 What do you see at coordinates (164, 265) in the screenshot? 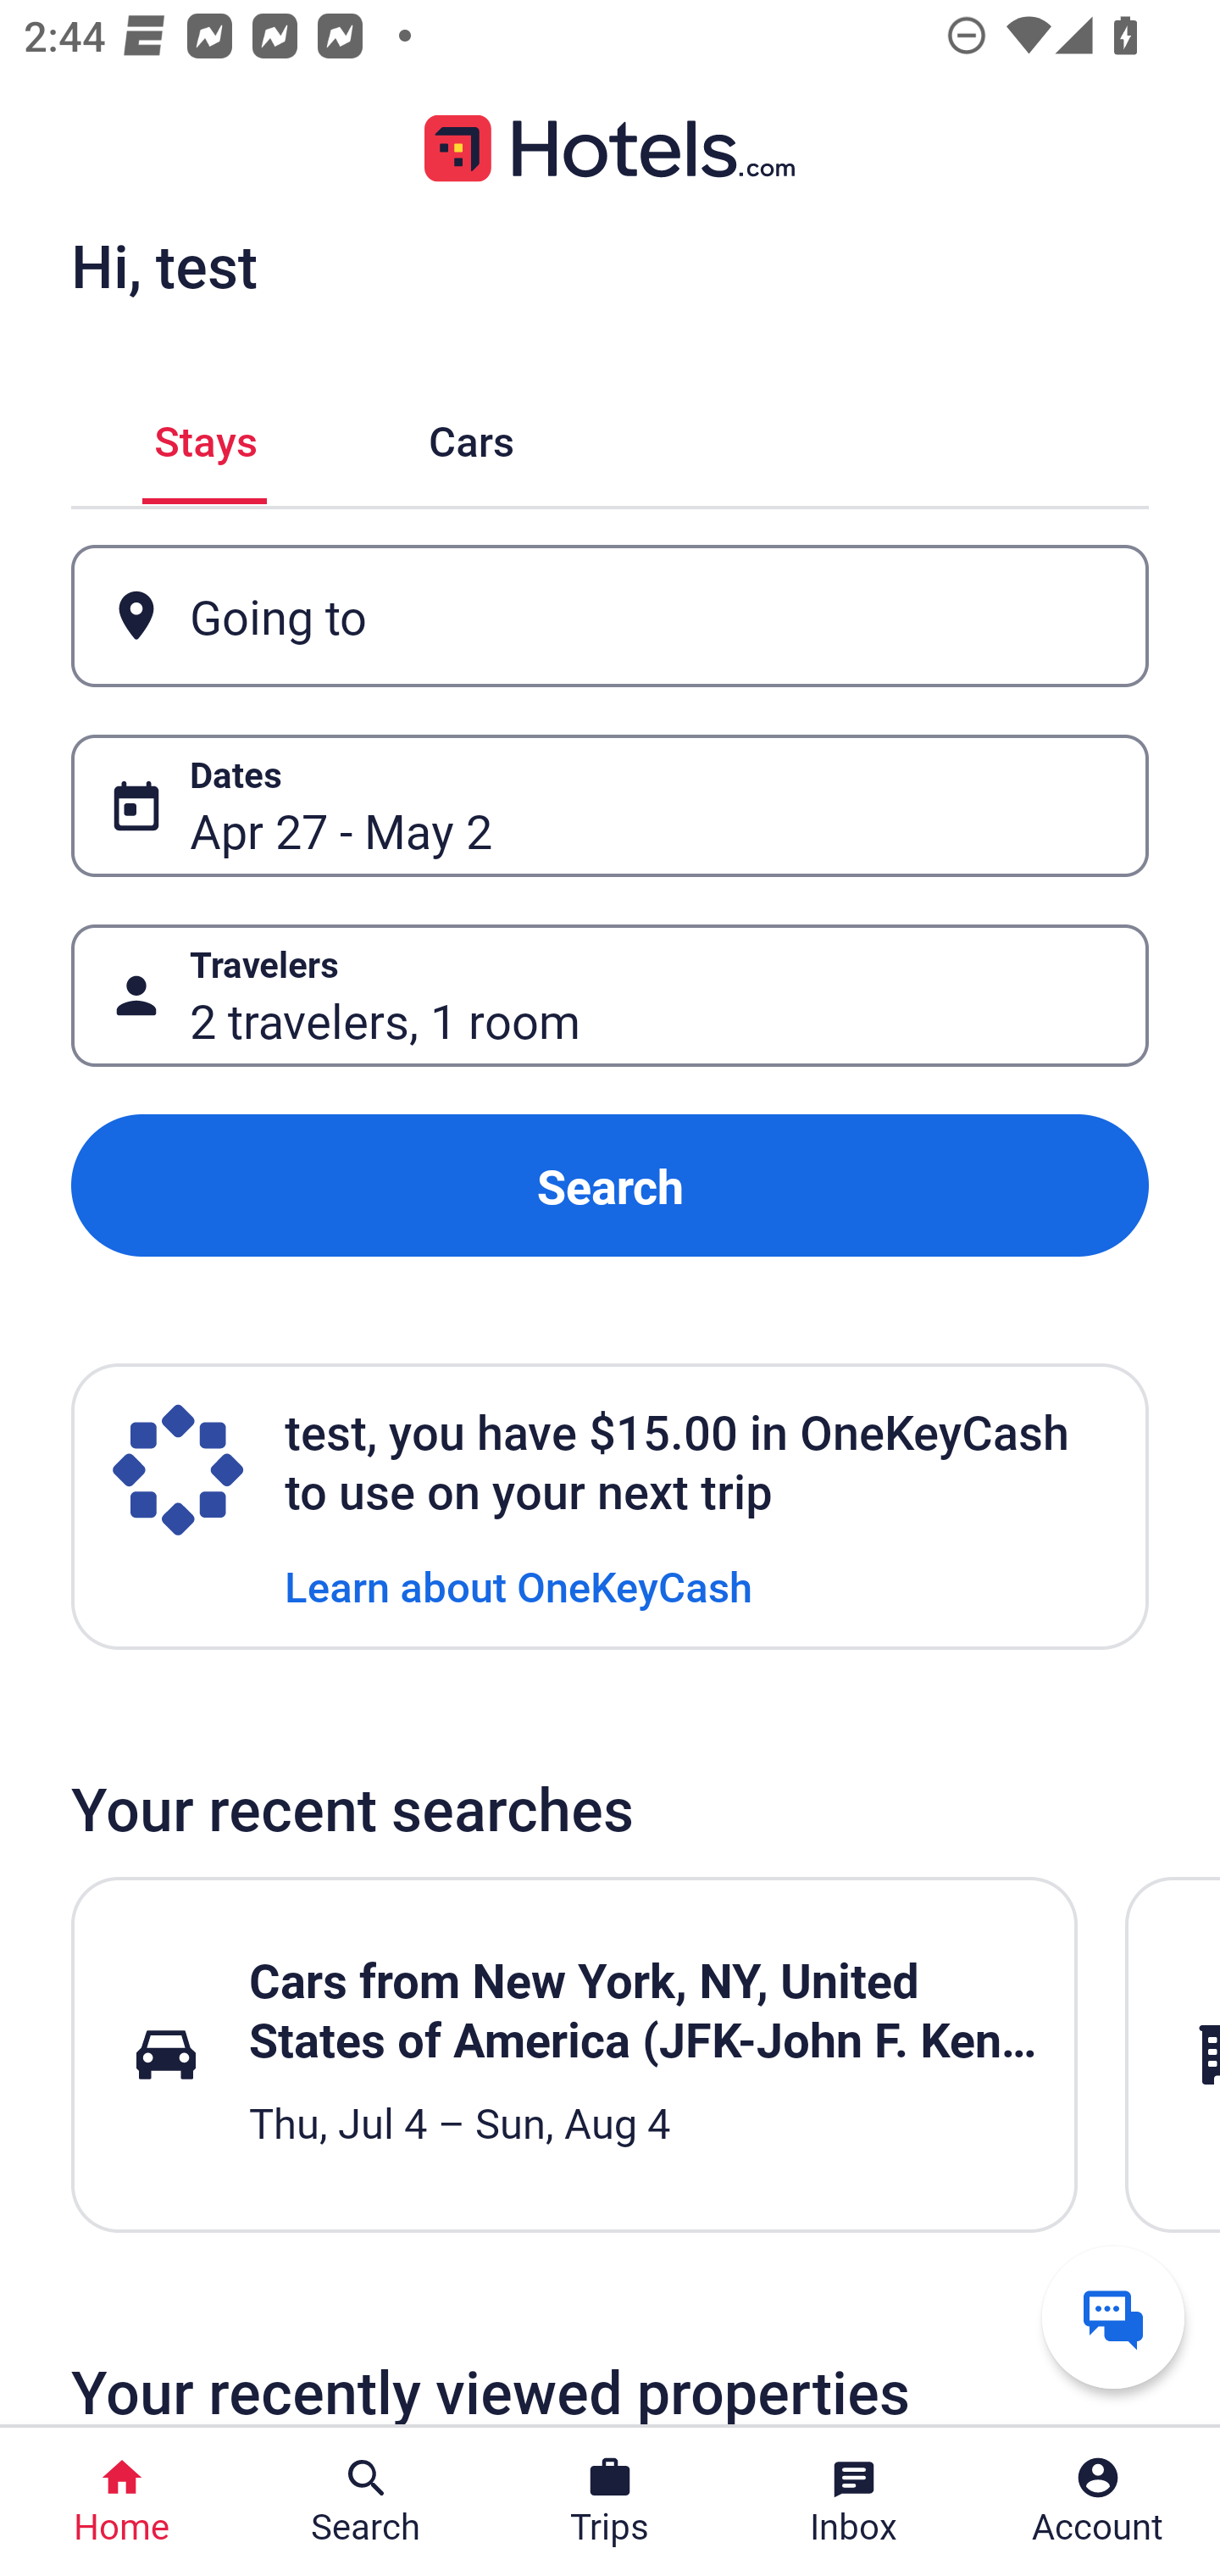
I see `Hi, test` at bounding box center [164, 265].